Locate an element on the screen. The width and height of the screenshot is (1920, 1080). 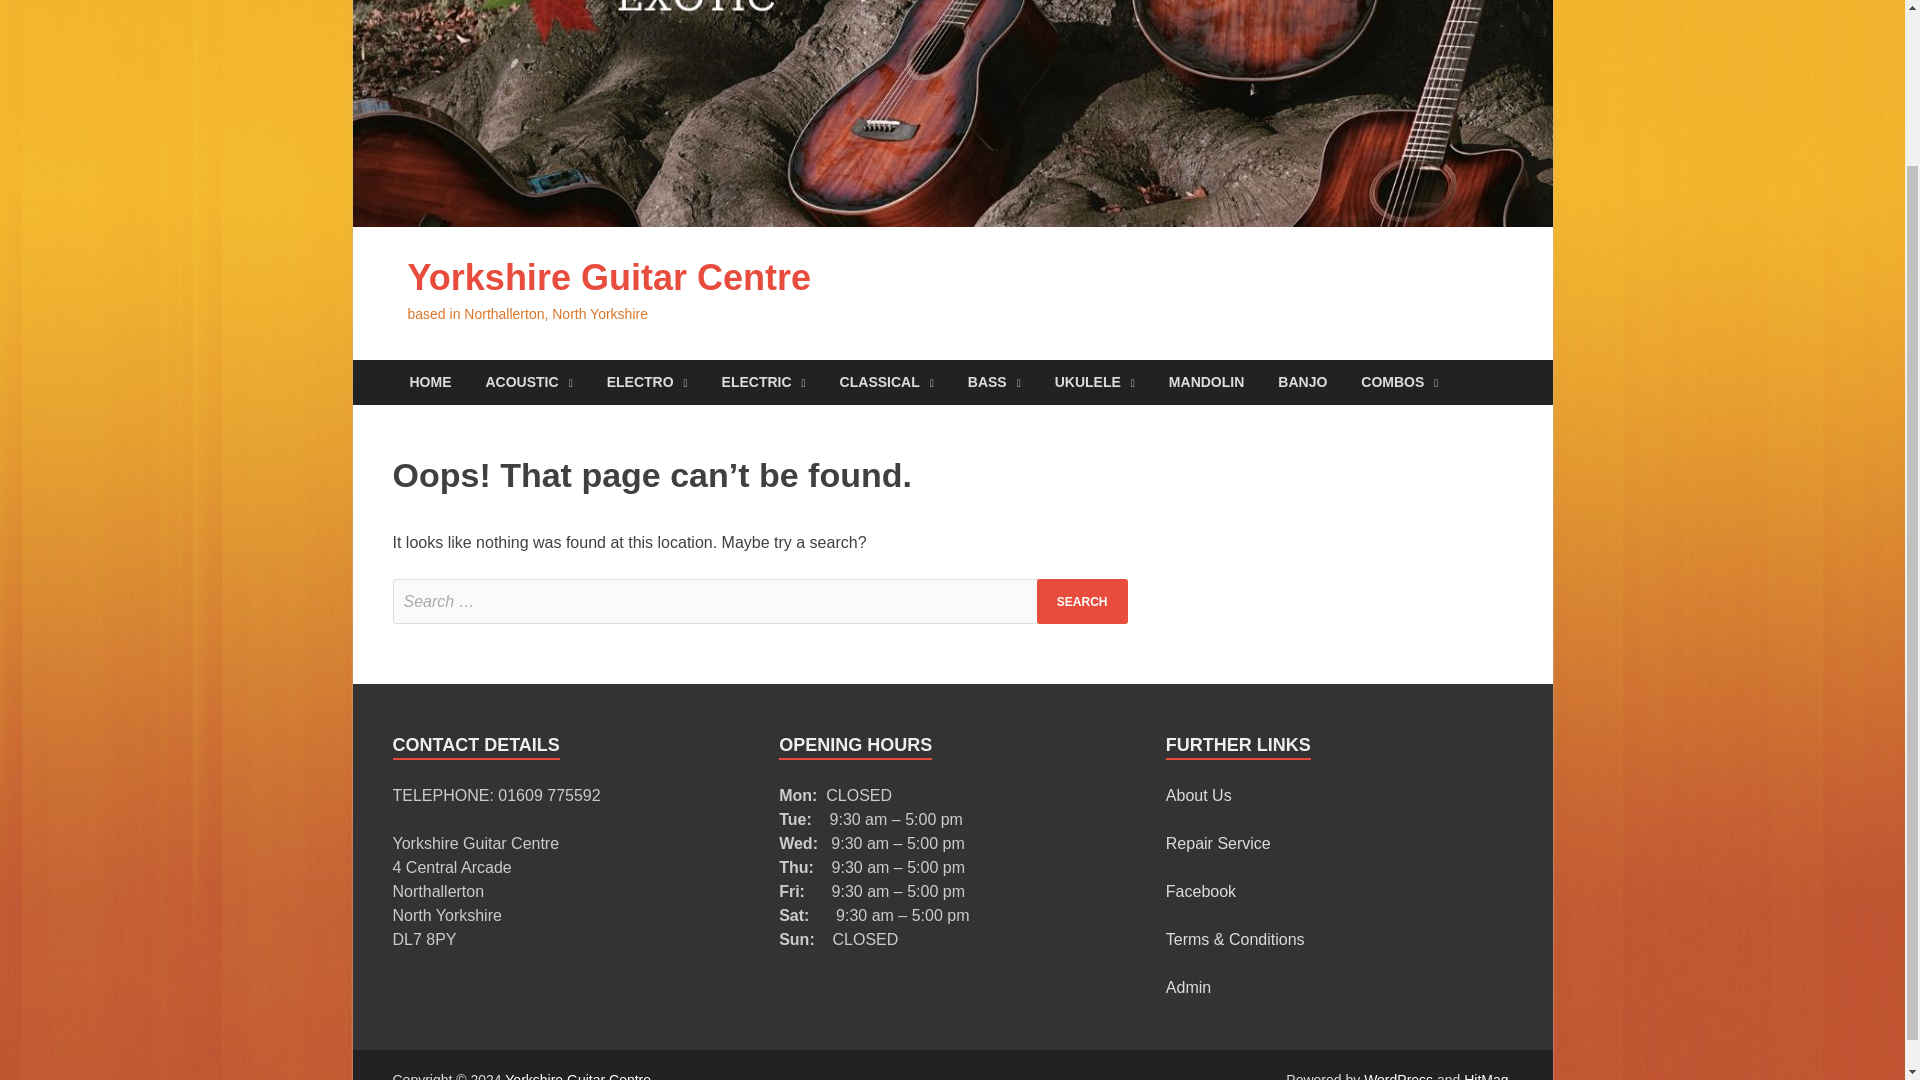
ELECTRO is located at coordinates (646, 382).